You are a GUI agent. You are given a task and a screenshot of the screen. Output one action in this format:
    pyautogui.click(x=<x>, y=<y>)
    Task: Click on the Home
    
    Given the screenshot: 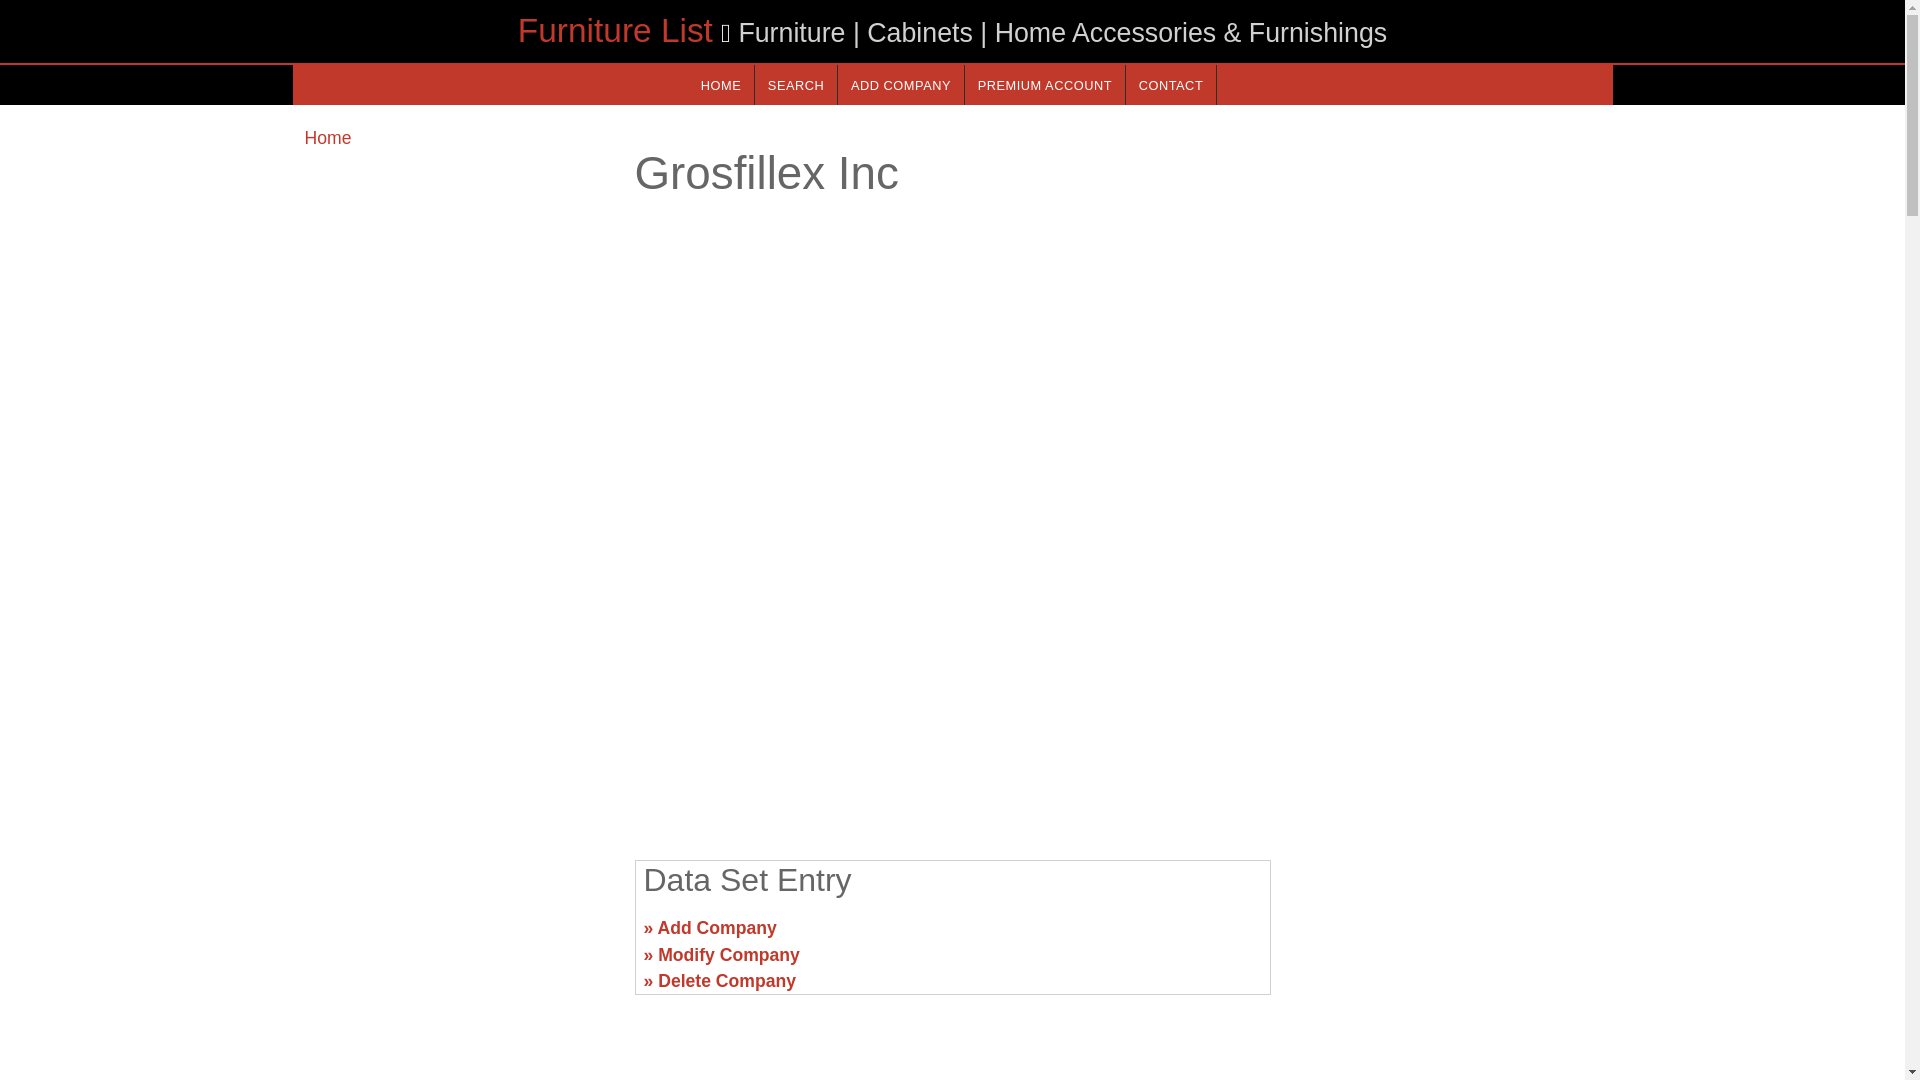 What is the action you would take?
    pyautogui.click(x=327, y=138)
    